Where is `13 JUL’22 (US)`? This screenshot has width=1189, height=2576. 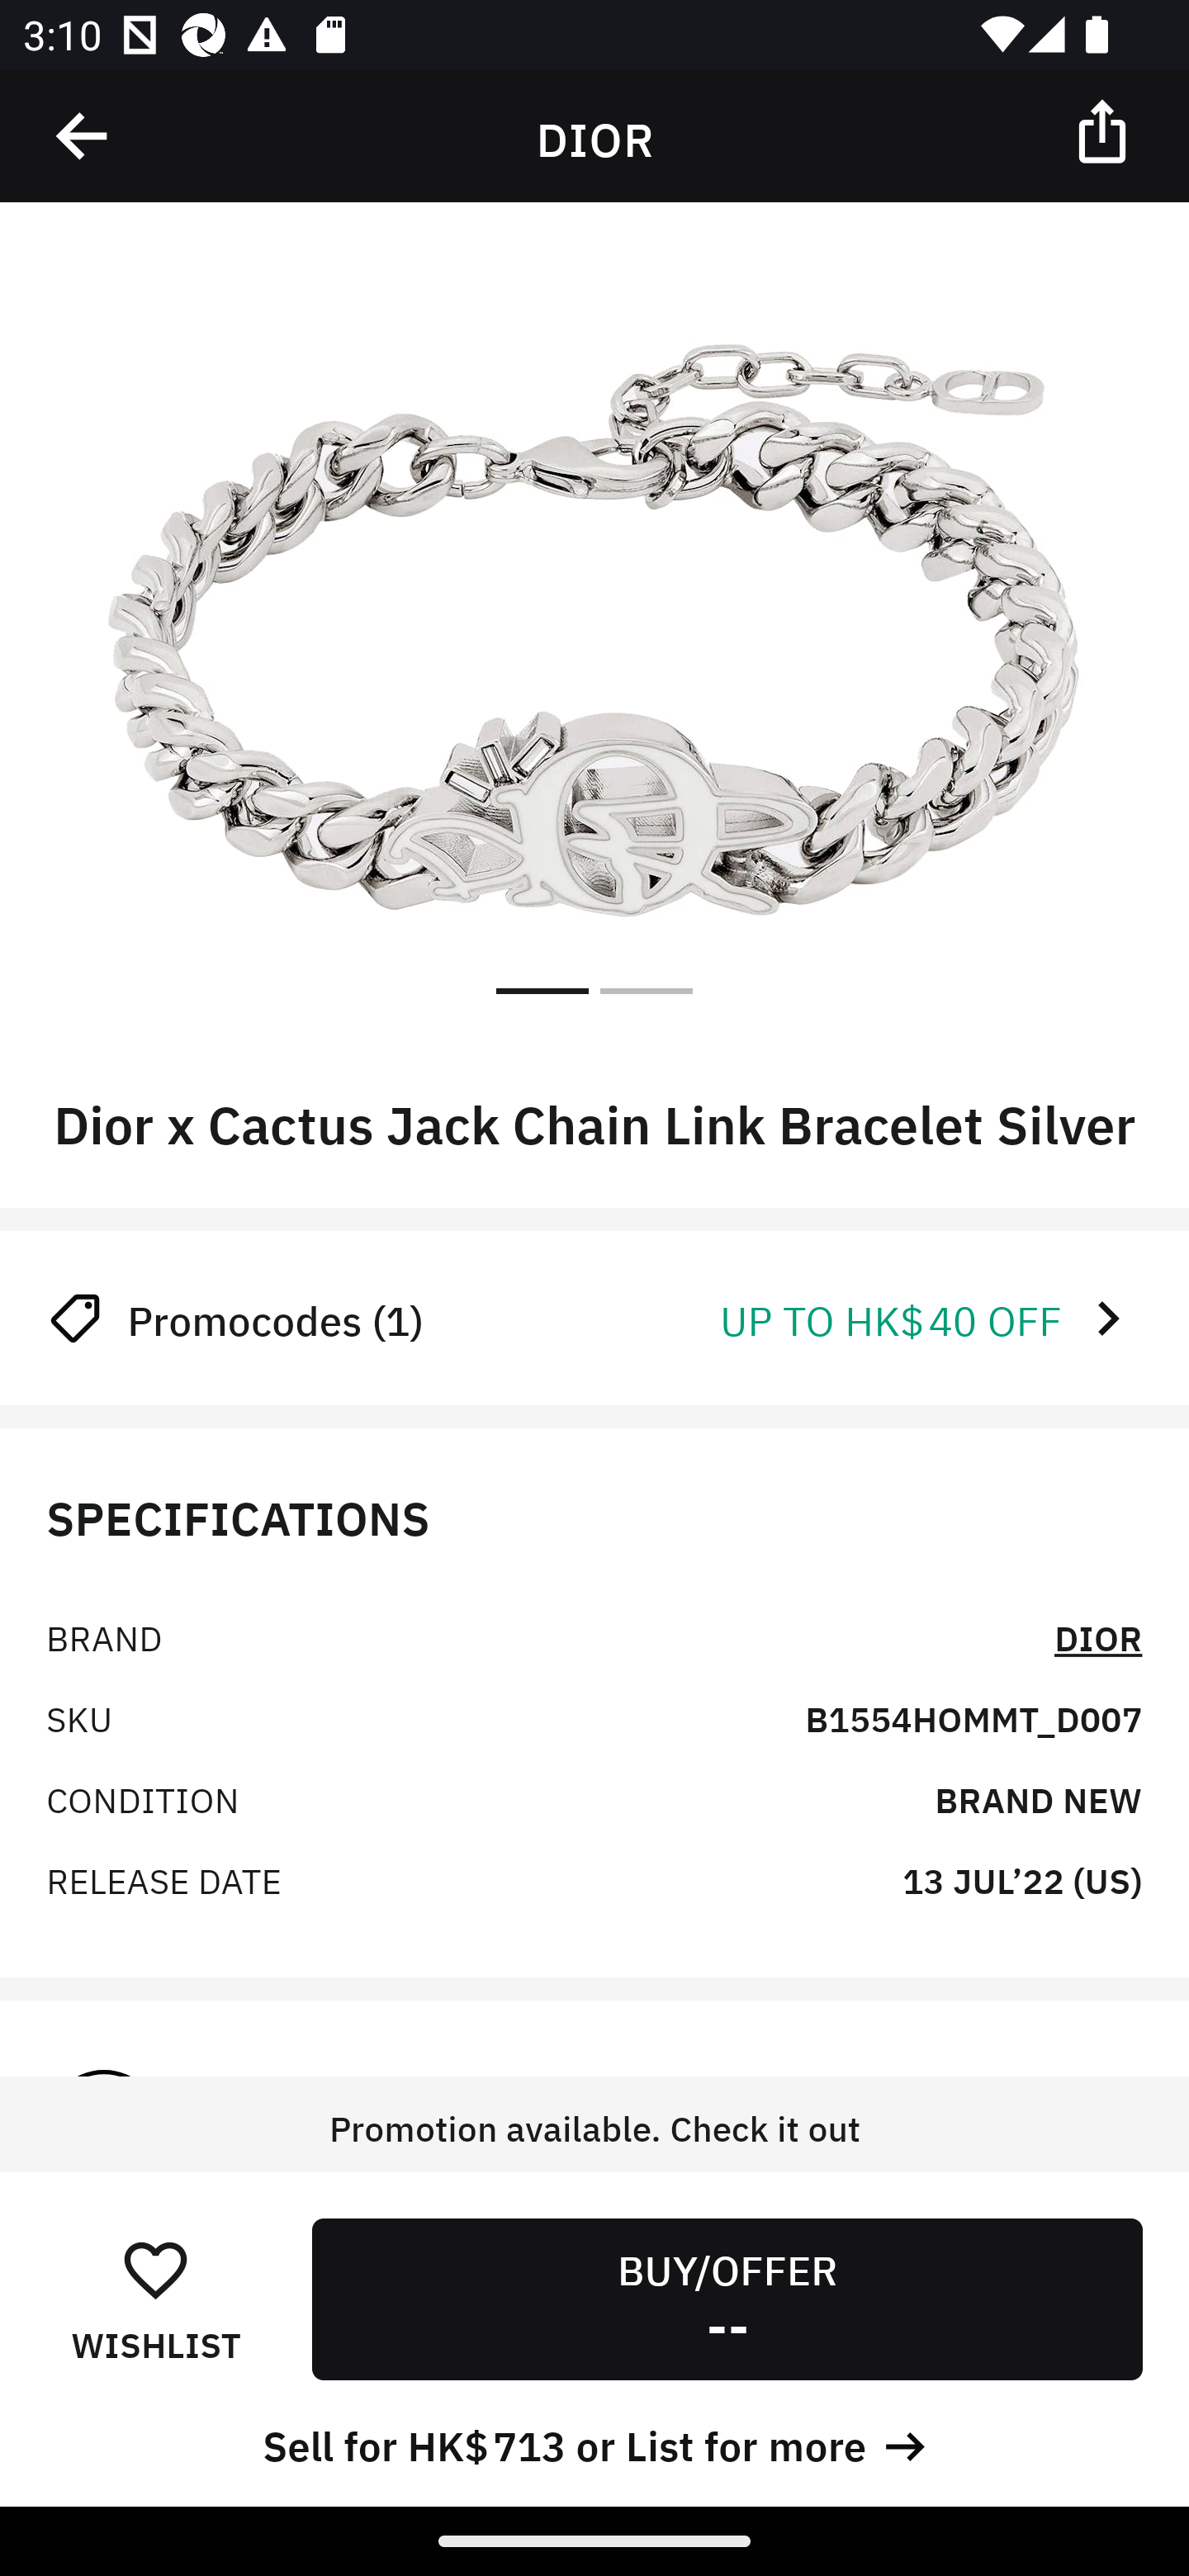 13 JUL’22 (US) is located at coordinates (1022, 1879).